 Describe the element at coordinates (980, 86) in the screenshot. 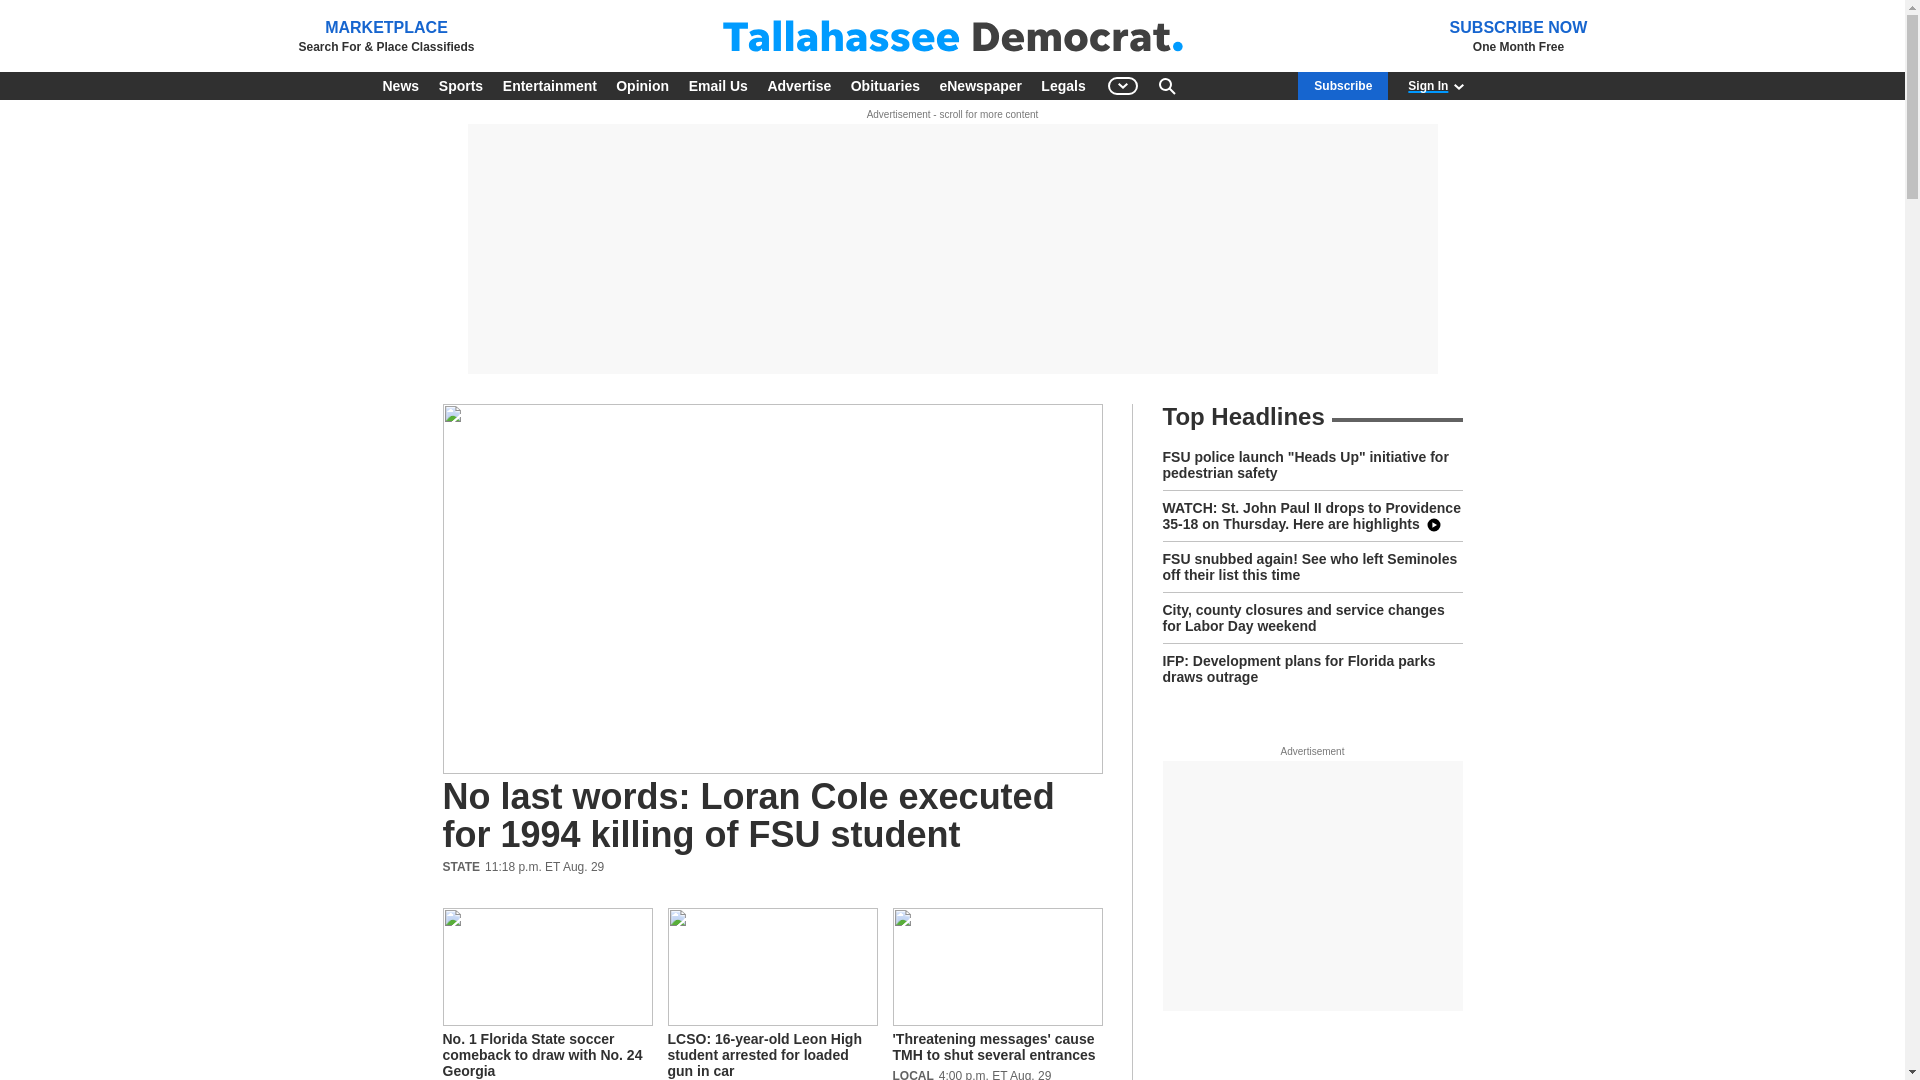

I see `eNewspaper` at that location.